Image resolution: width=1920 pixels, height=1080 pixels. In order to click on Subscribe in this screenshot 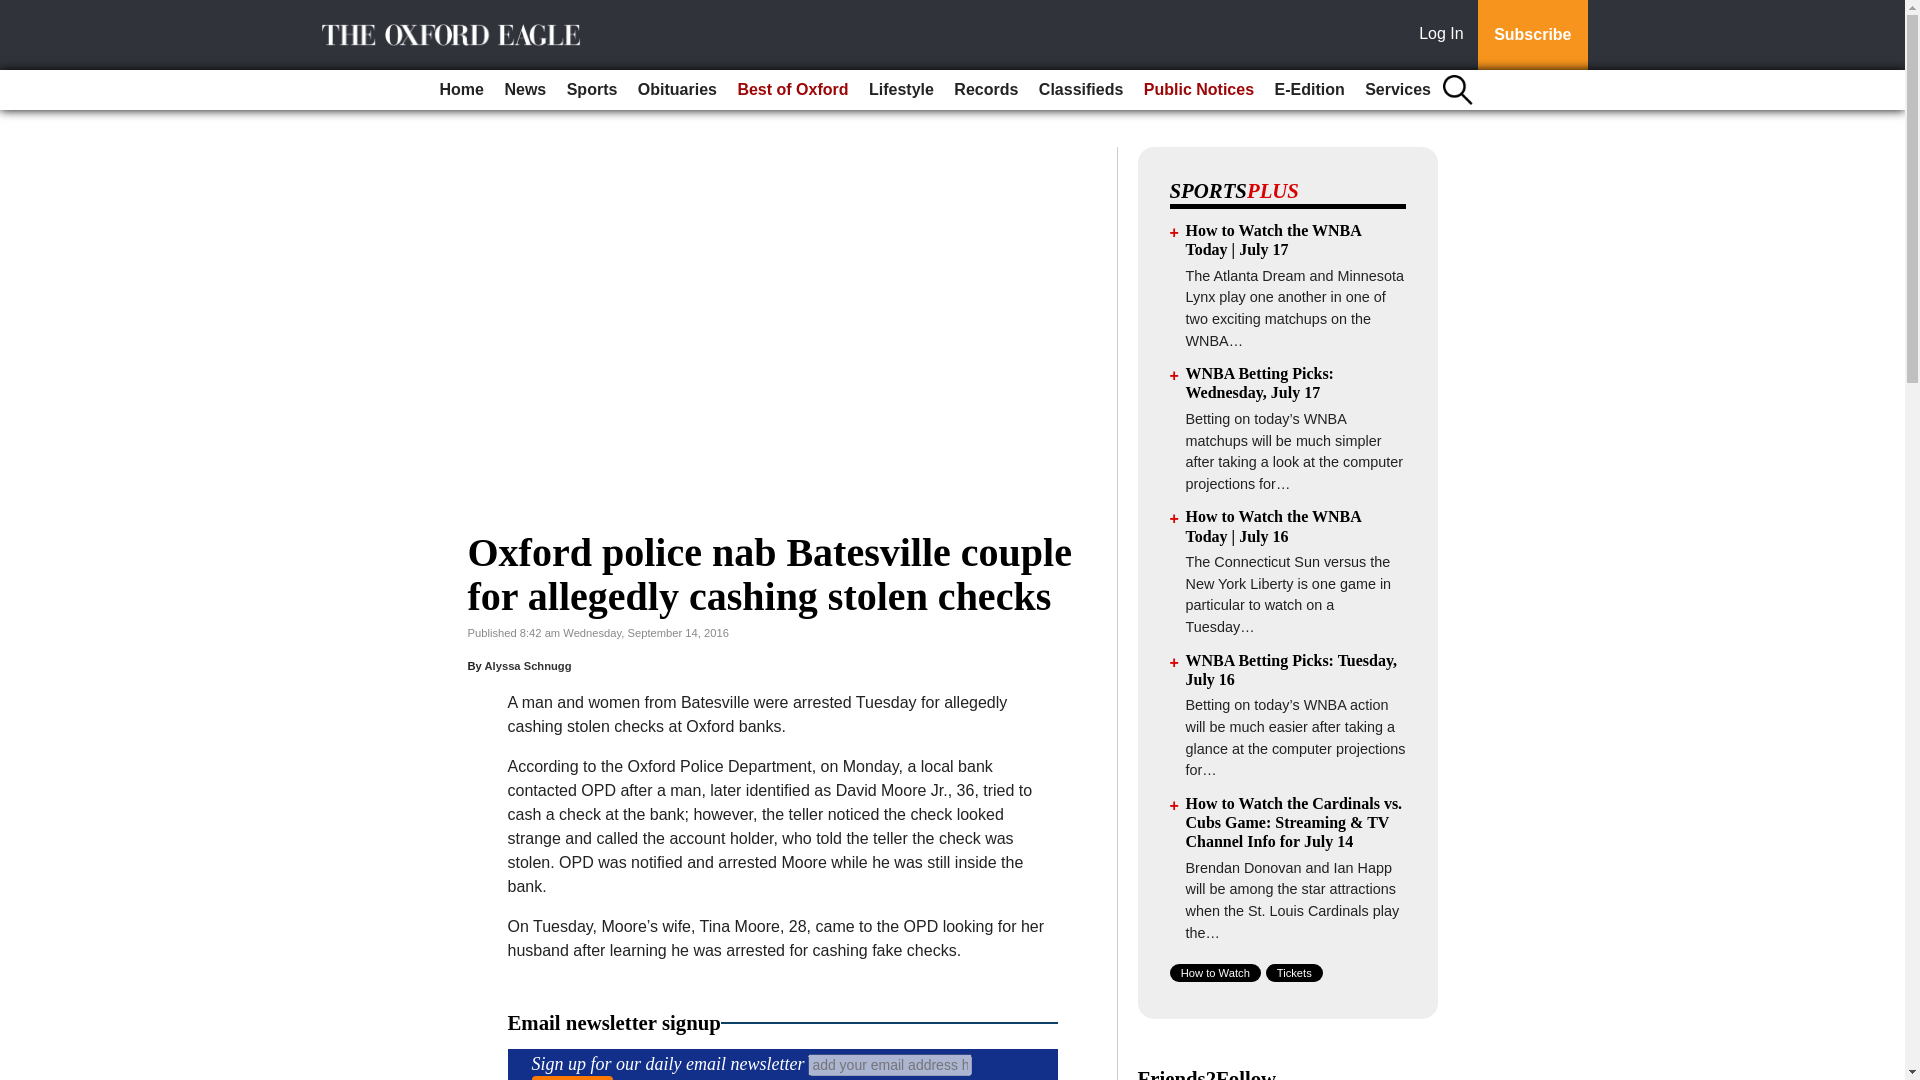, I will do `click(1532, 35)`.